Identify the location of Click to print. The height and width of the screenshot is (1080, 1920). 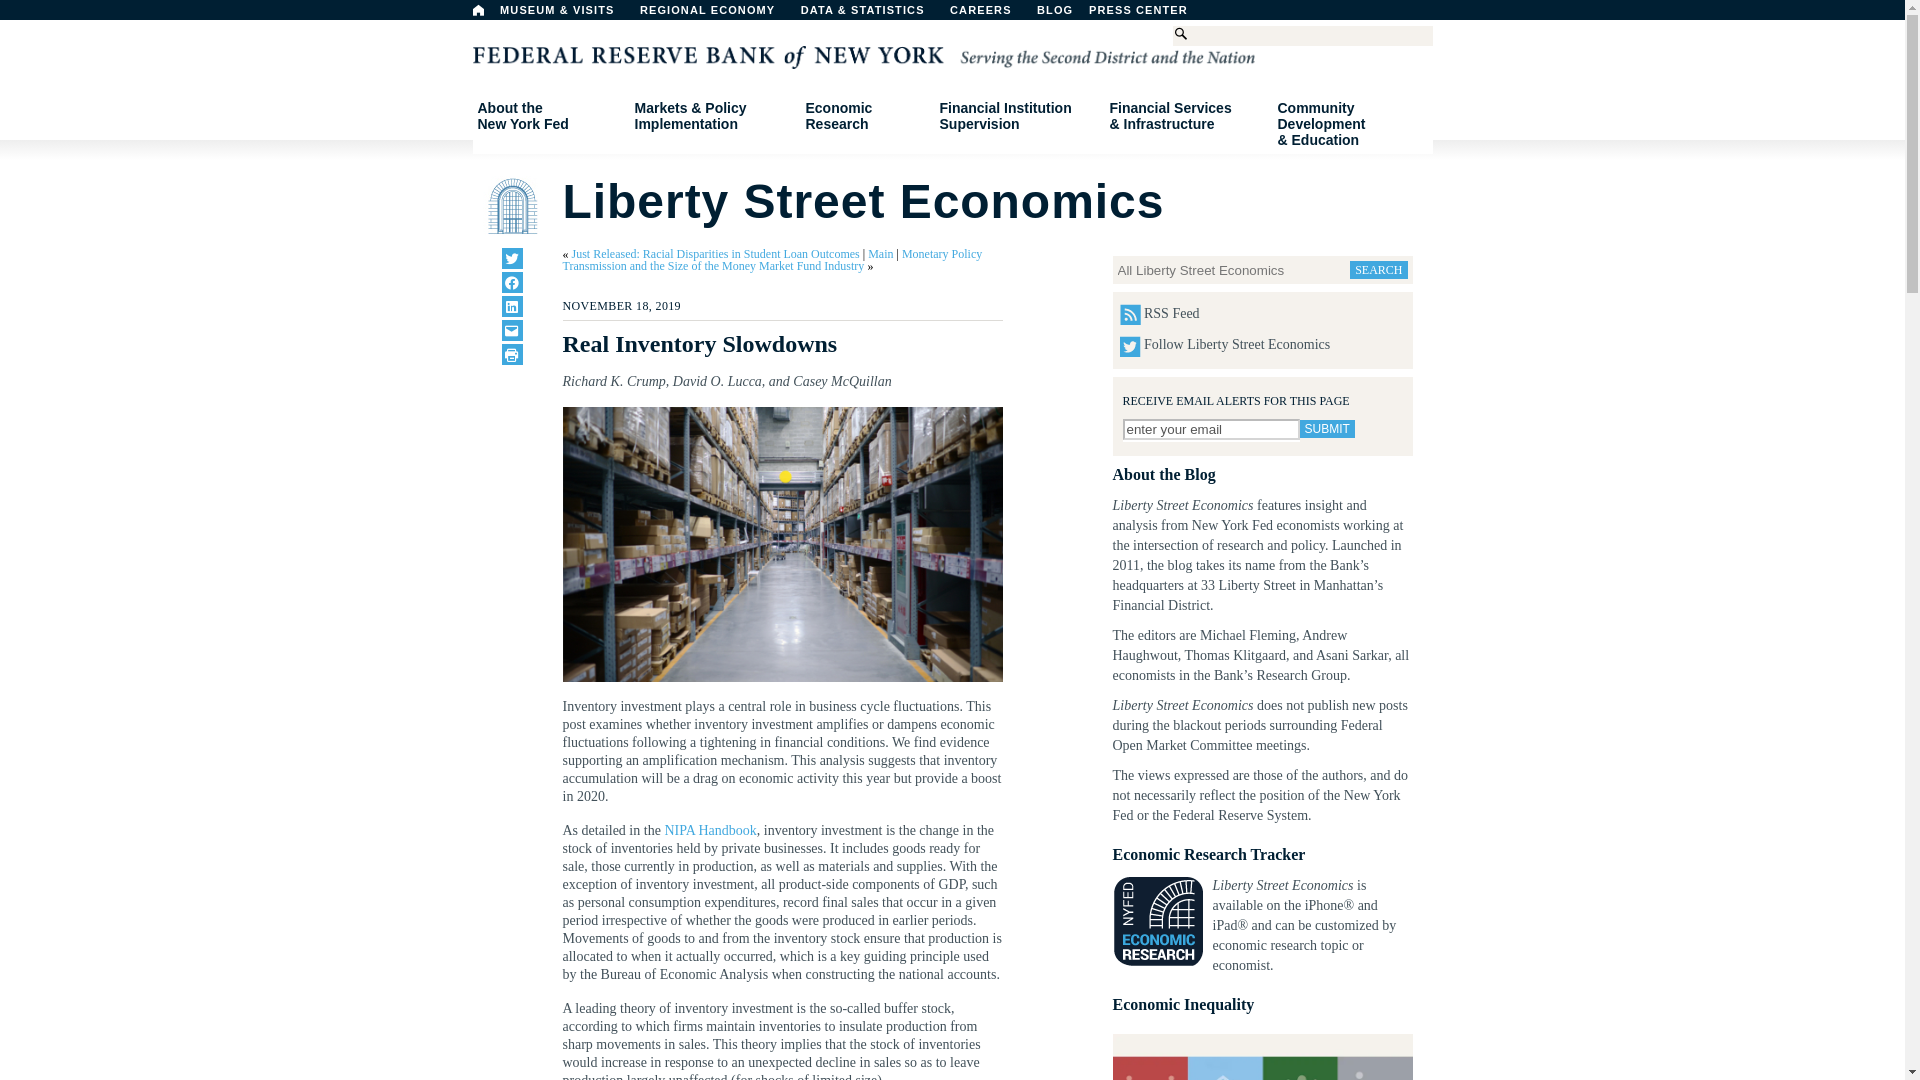
(512, 282).